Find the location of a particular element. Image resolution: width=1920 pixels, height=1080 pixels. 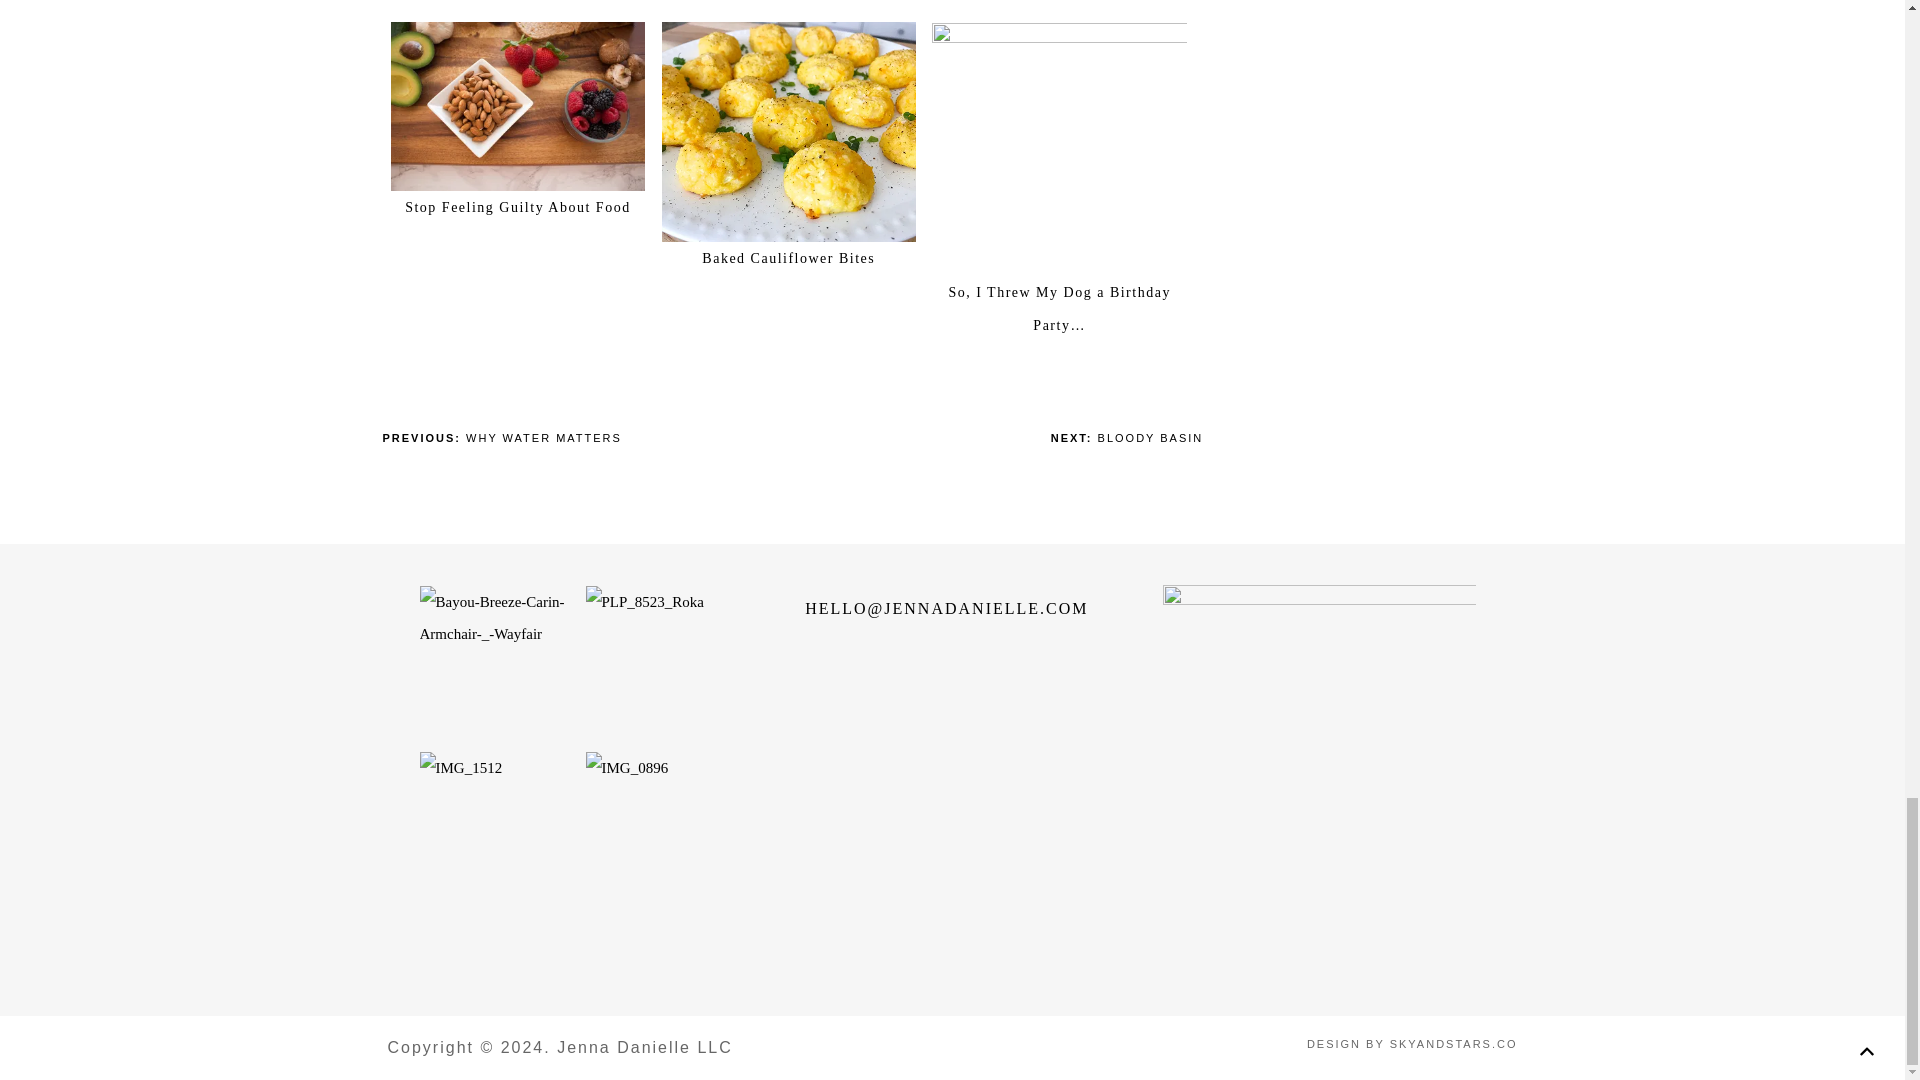

Permanent Link to Stop Feeling Guilty About Food is located at coordinates (517, 206).